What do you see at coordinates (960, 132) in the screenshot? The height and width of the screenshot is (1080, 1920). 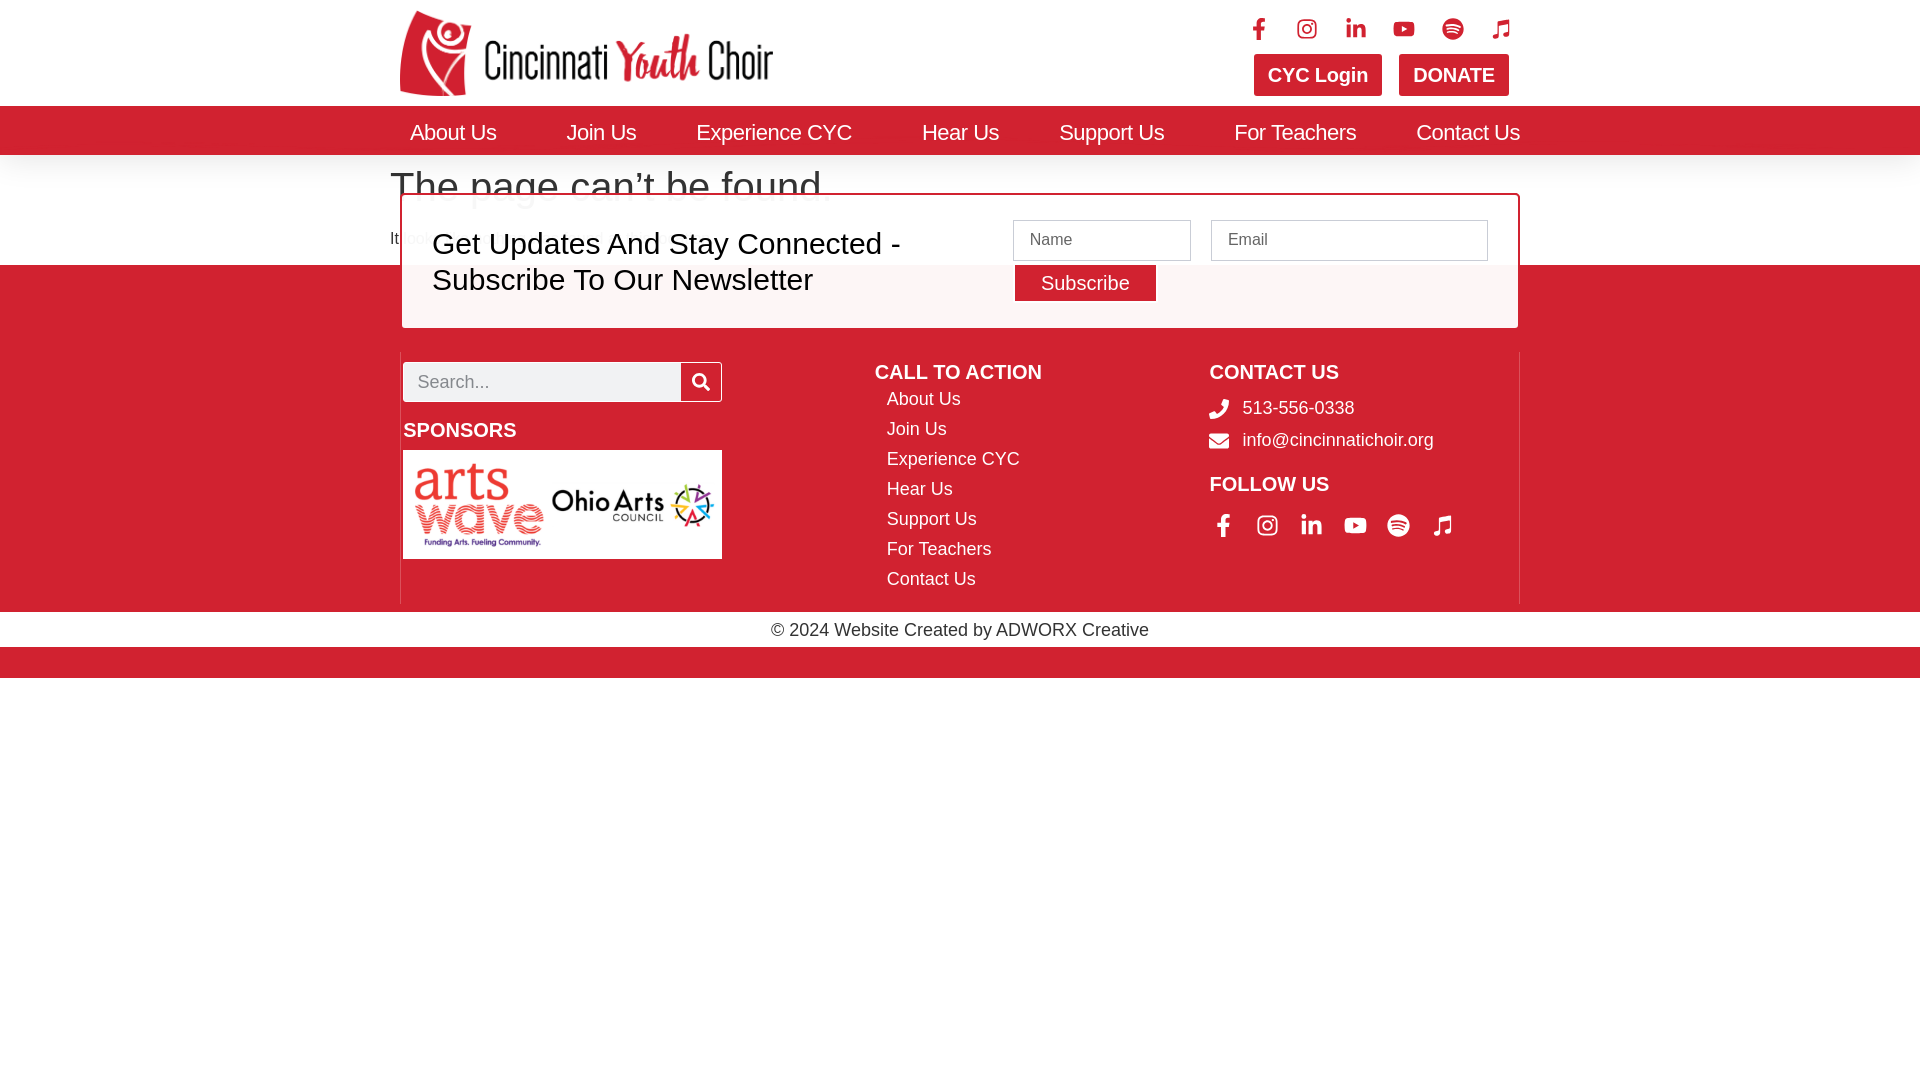 I see `Hear Us` at bounding box center [960, 132].